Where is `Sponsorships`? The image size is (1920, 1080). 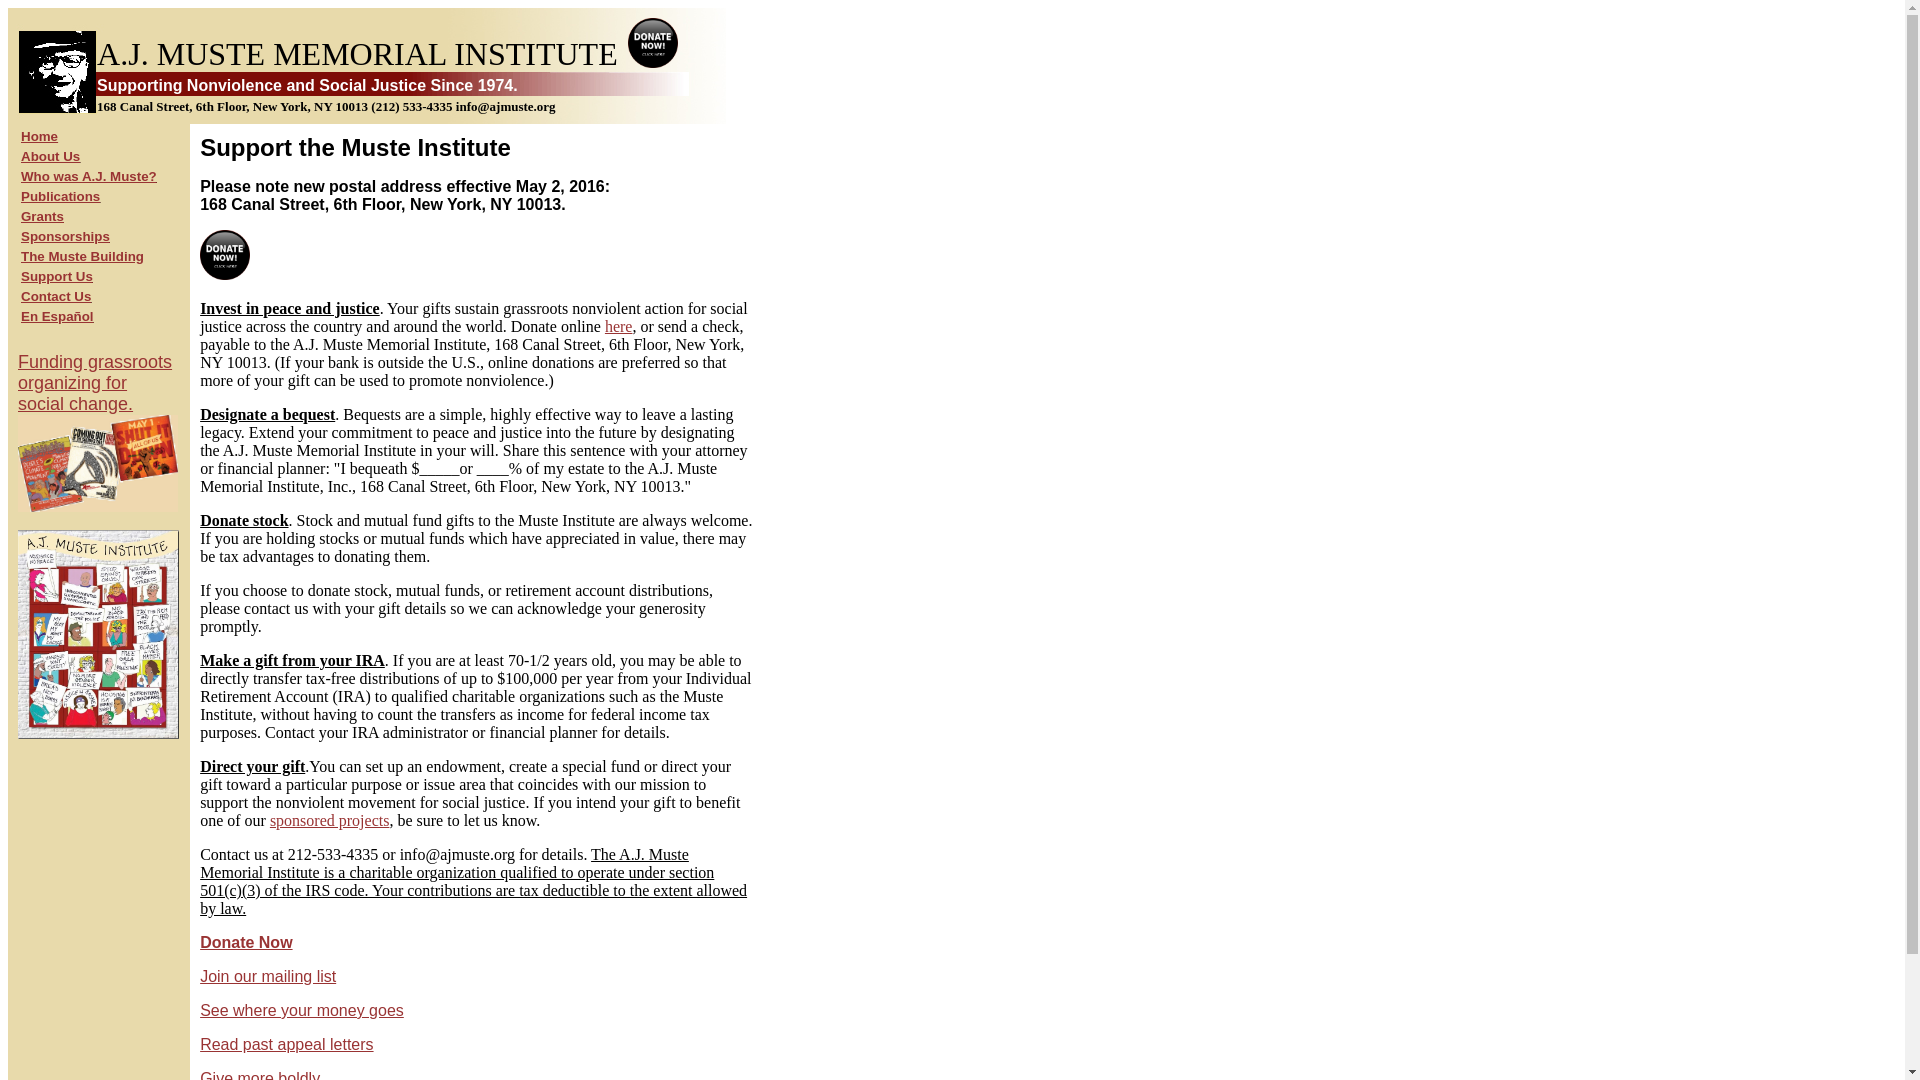
Sponsorships is located at coordinates (65, 236).